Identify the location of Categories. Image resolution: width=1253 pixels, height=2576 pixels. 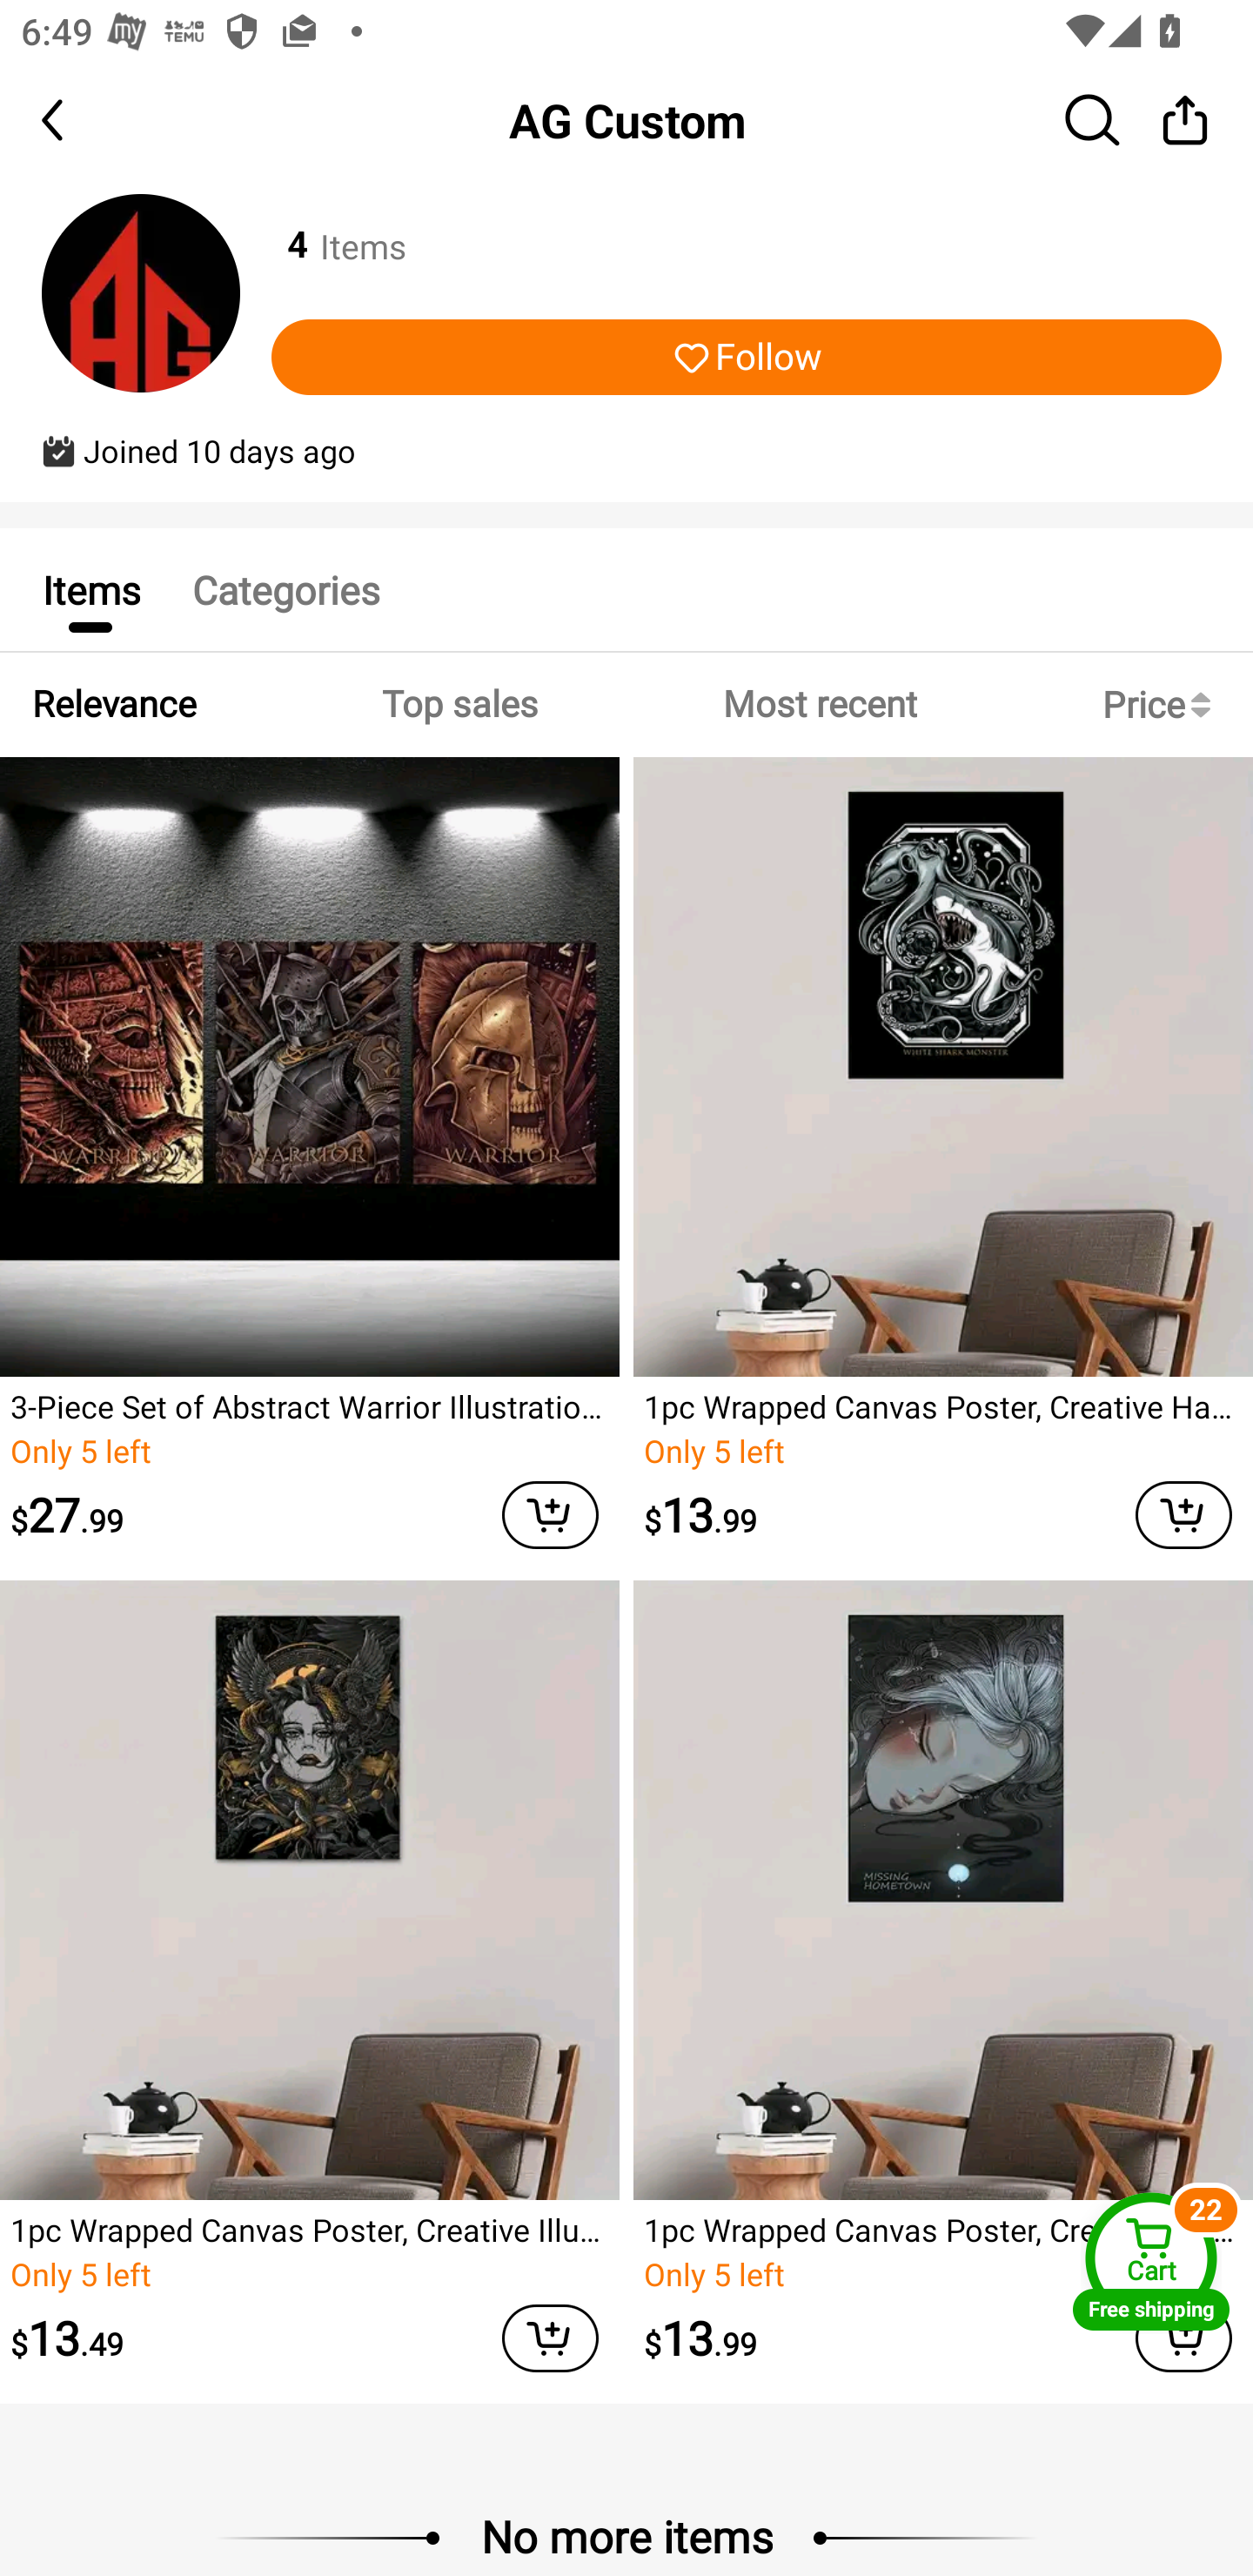
(285, 589).